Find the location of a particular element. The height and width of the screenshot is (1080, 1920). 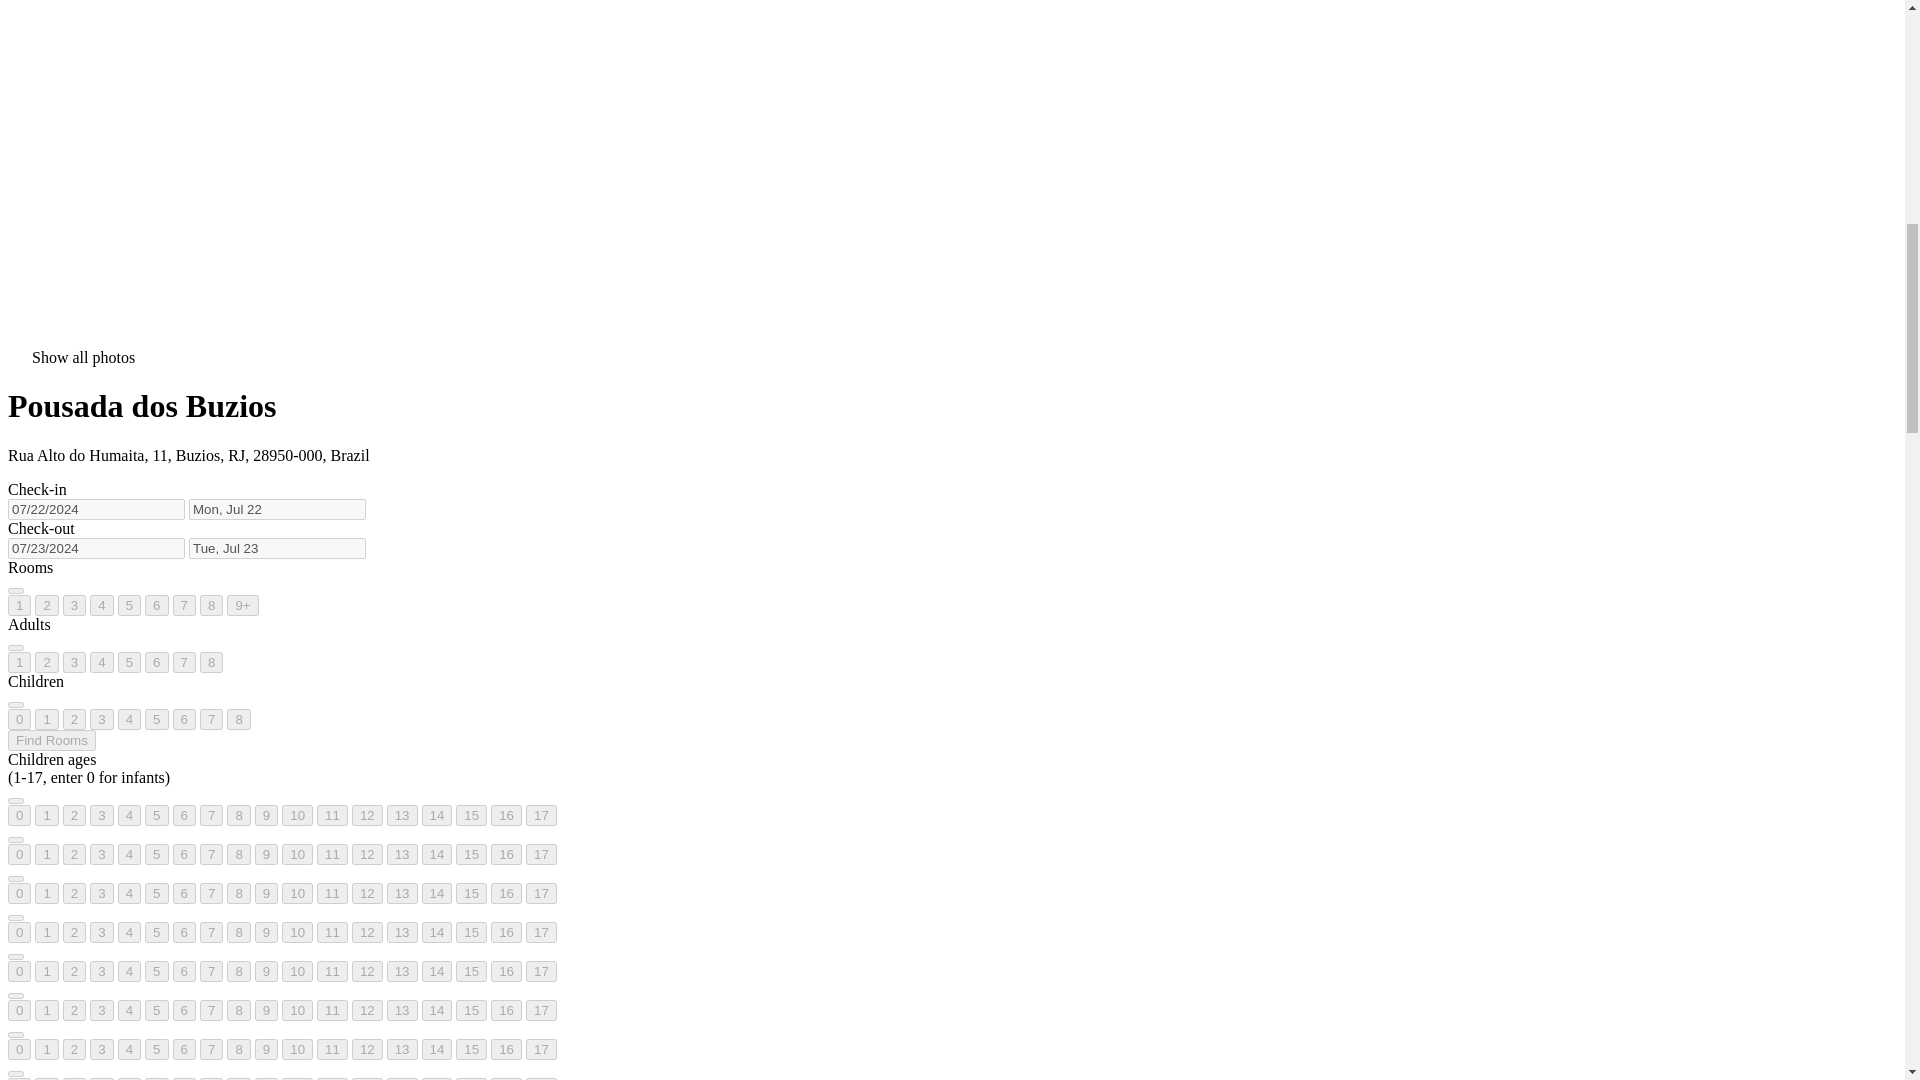

6 is located at coordinates (156, 662).